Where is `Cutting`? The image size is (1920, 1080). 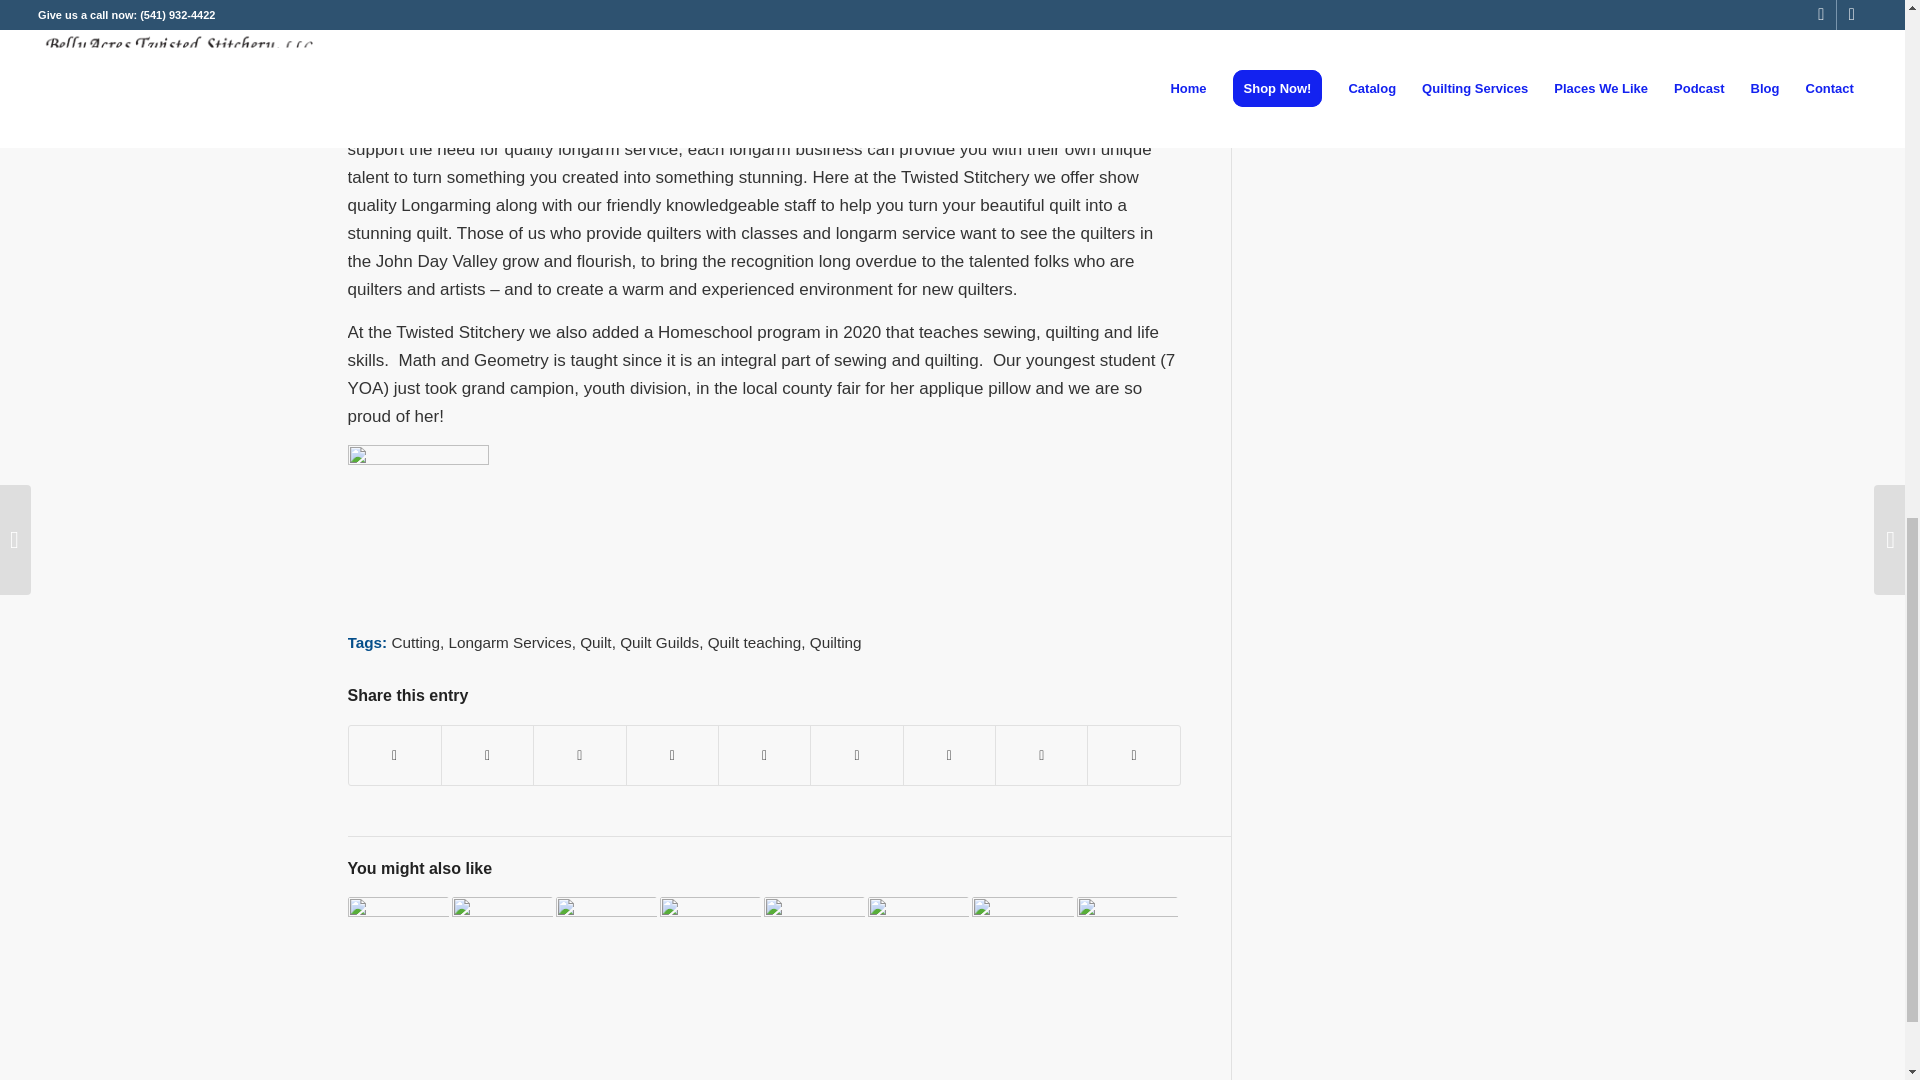
Cutting is located at coordinates (415, 642).